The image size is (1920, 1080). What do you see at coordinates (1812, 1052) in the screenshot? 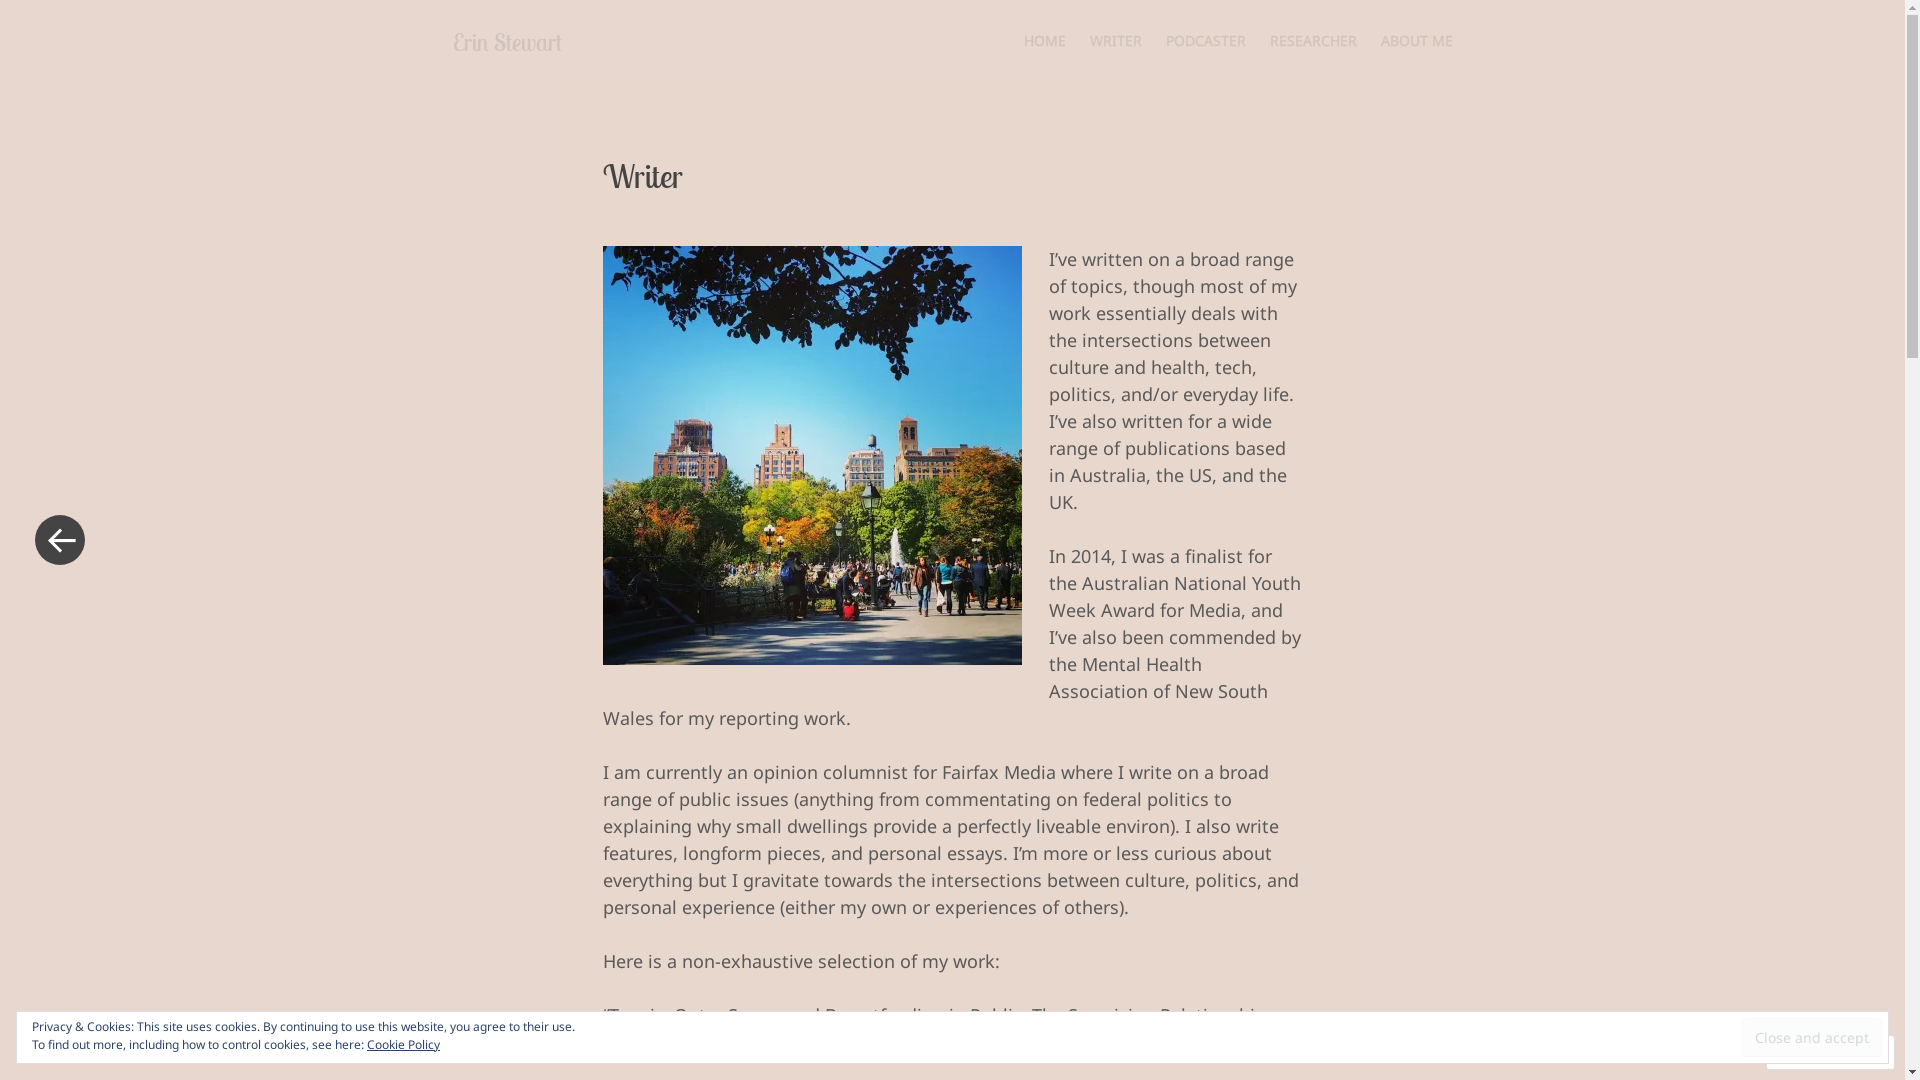
I see `Follow` at bounding box center [1812, 1052].